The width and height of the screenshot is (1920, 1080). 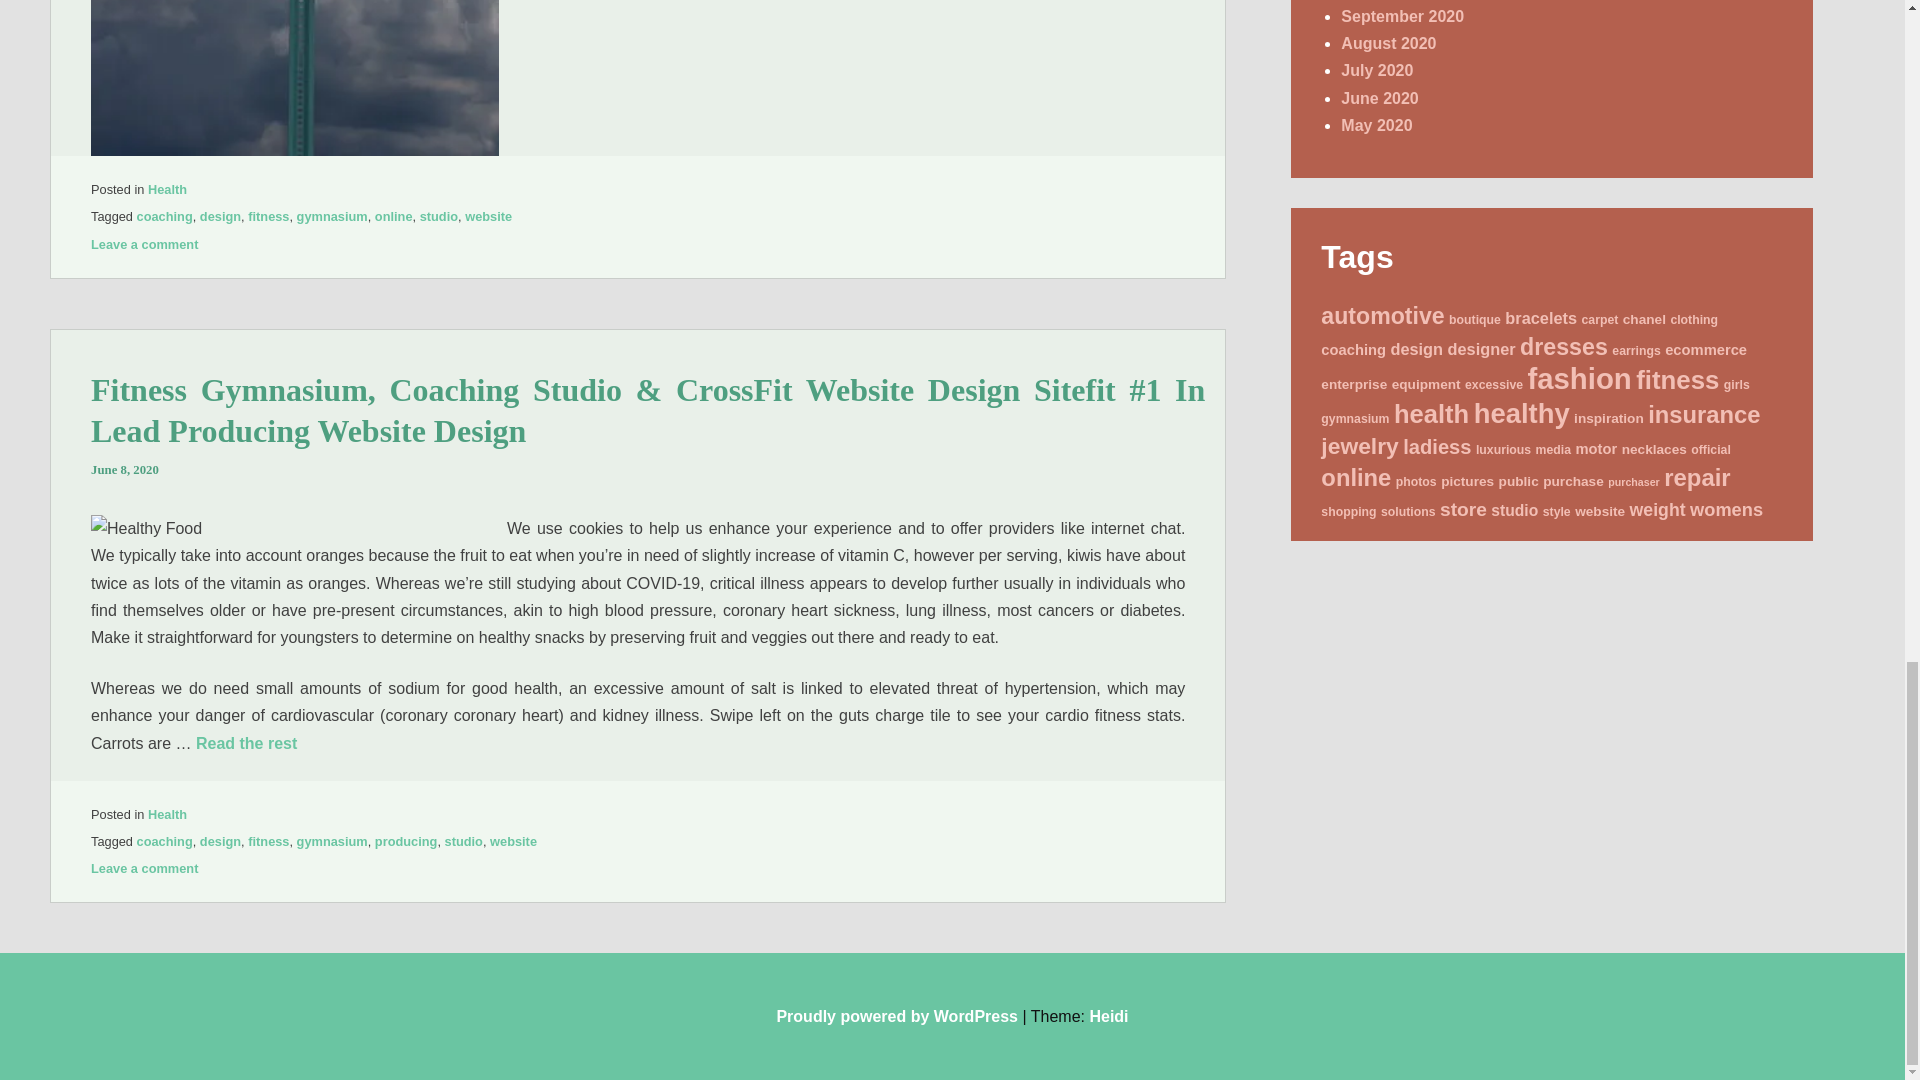 What do you see at coordinates (332, 216) in the screenshot?
I see `gymnasium` at bounding box center [332, 216].